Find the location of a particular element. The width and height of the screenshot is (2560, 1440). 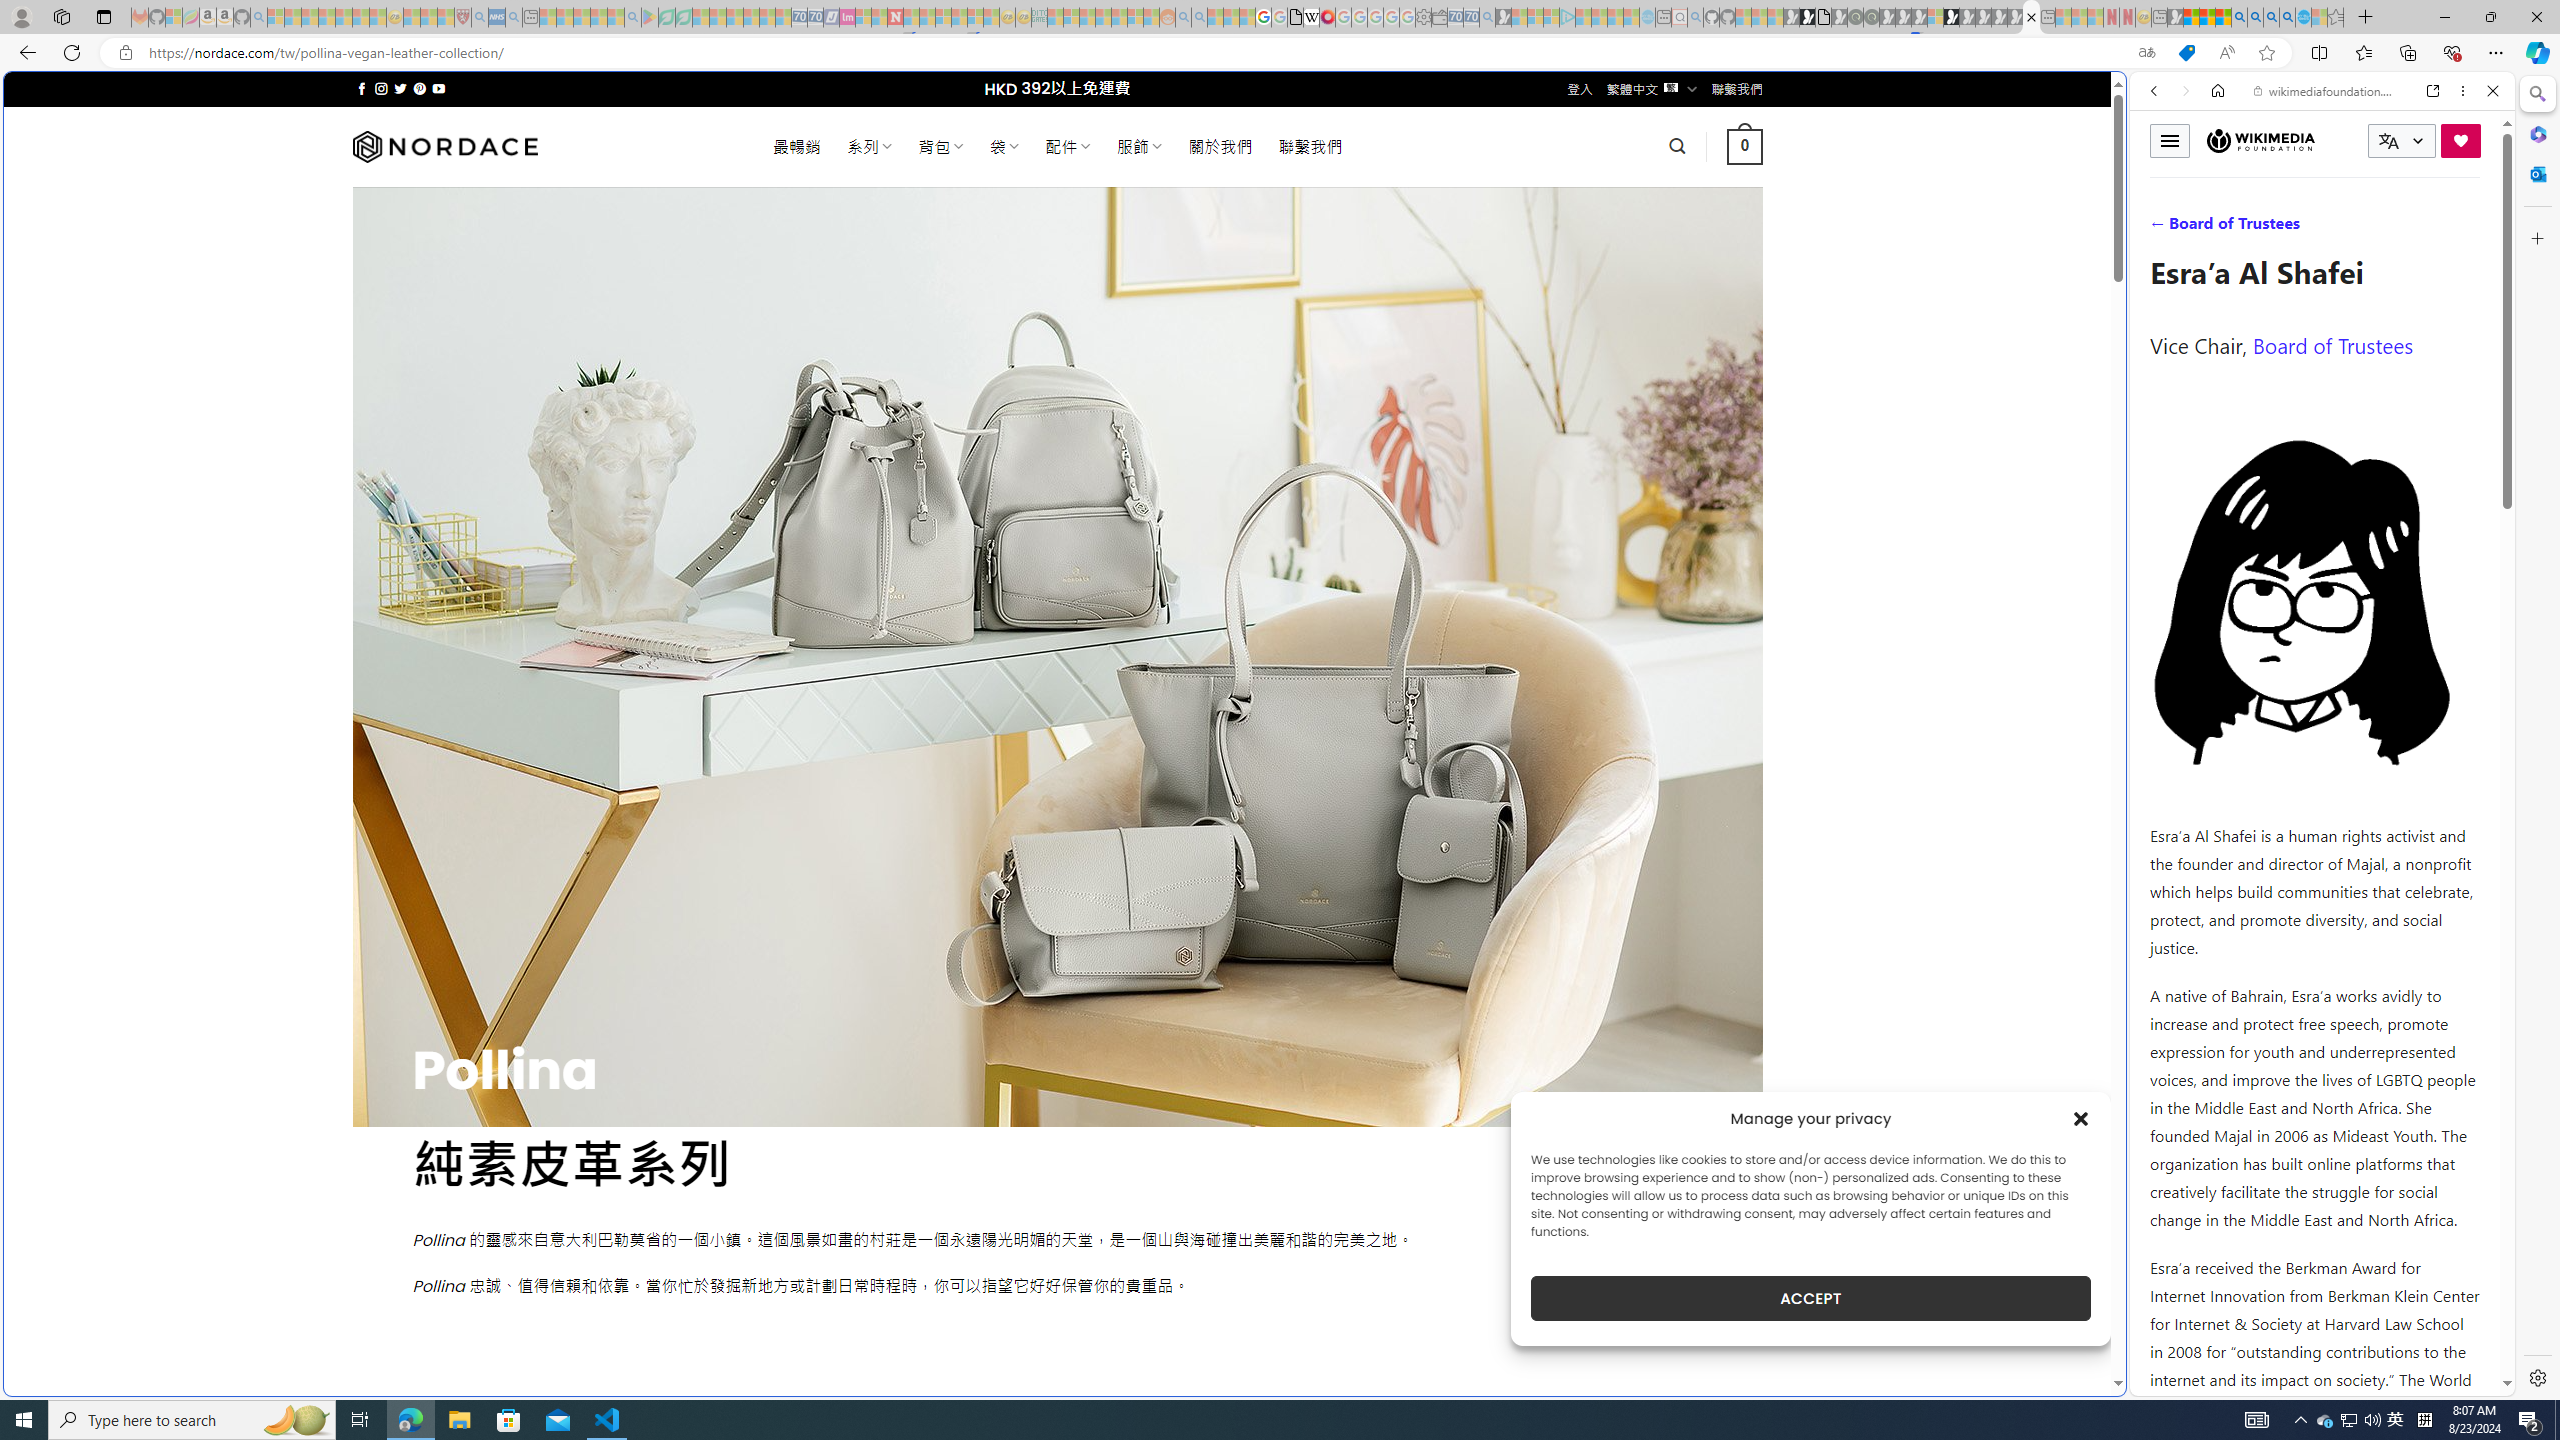

New tab is located at coordinates (1280, 1202).